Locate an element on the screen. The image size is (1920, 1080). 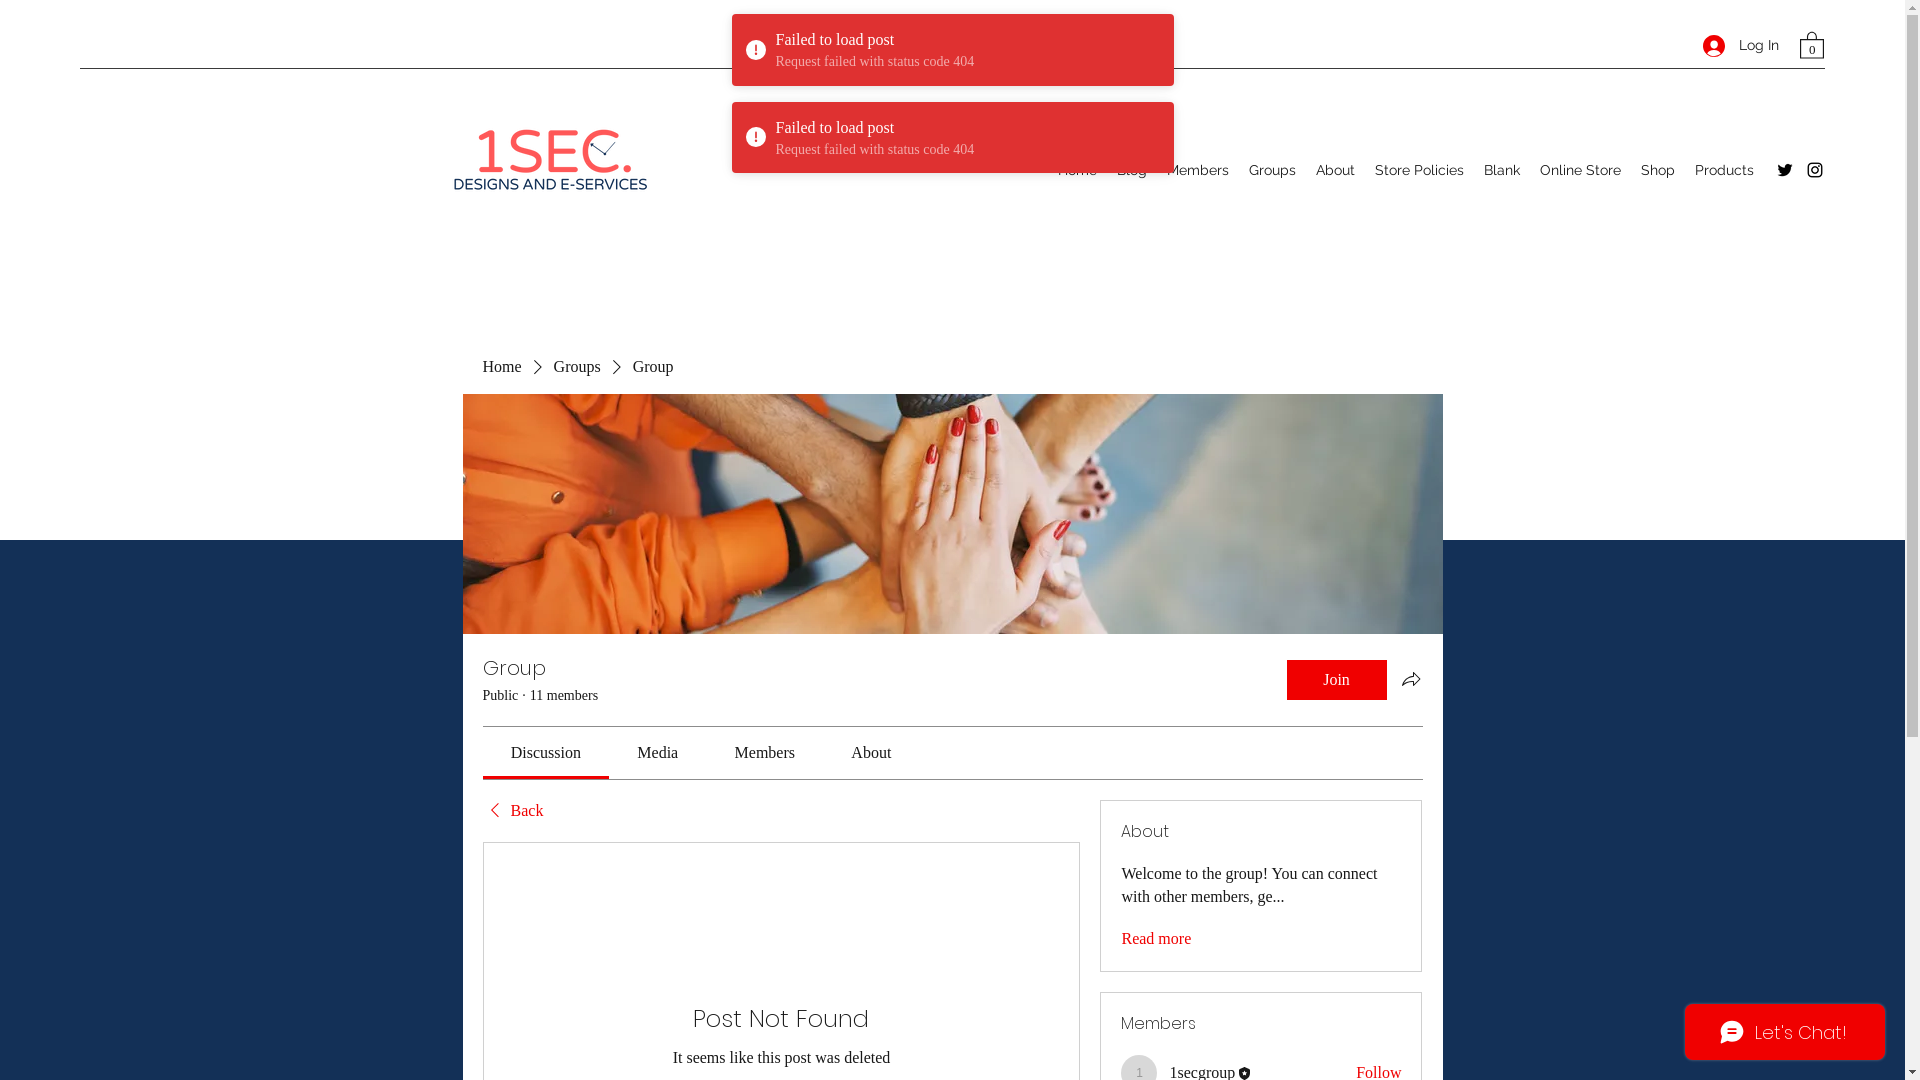
Shop is located at coordinates (1658, 170).